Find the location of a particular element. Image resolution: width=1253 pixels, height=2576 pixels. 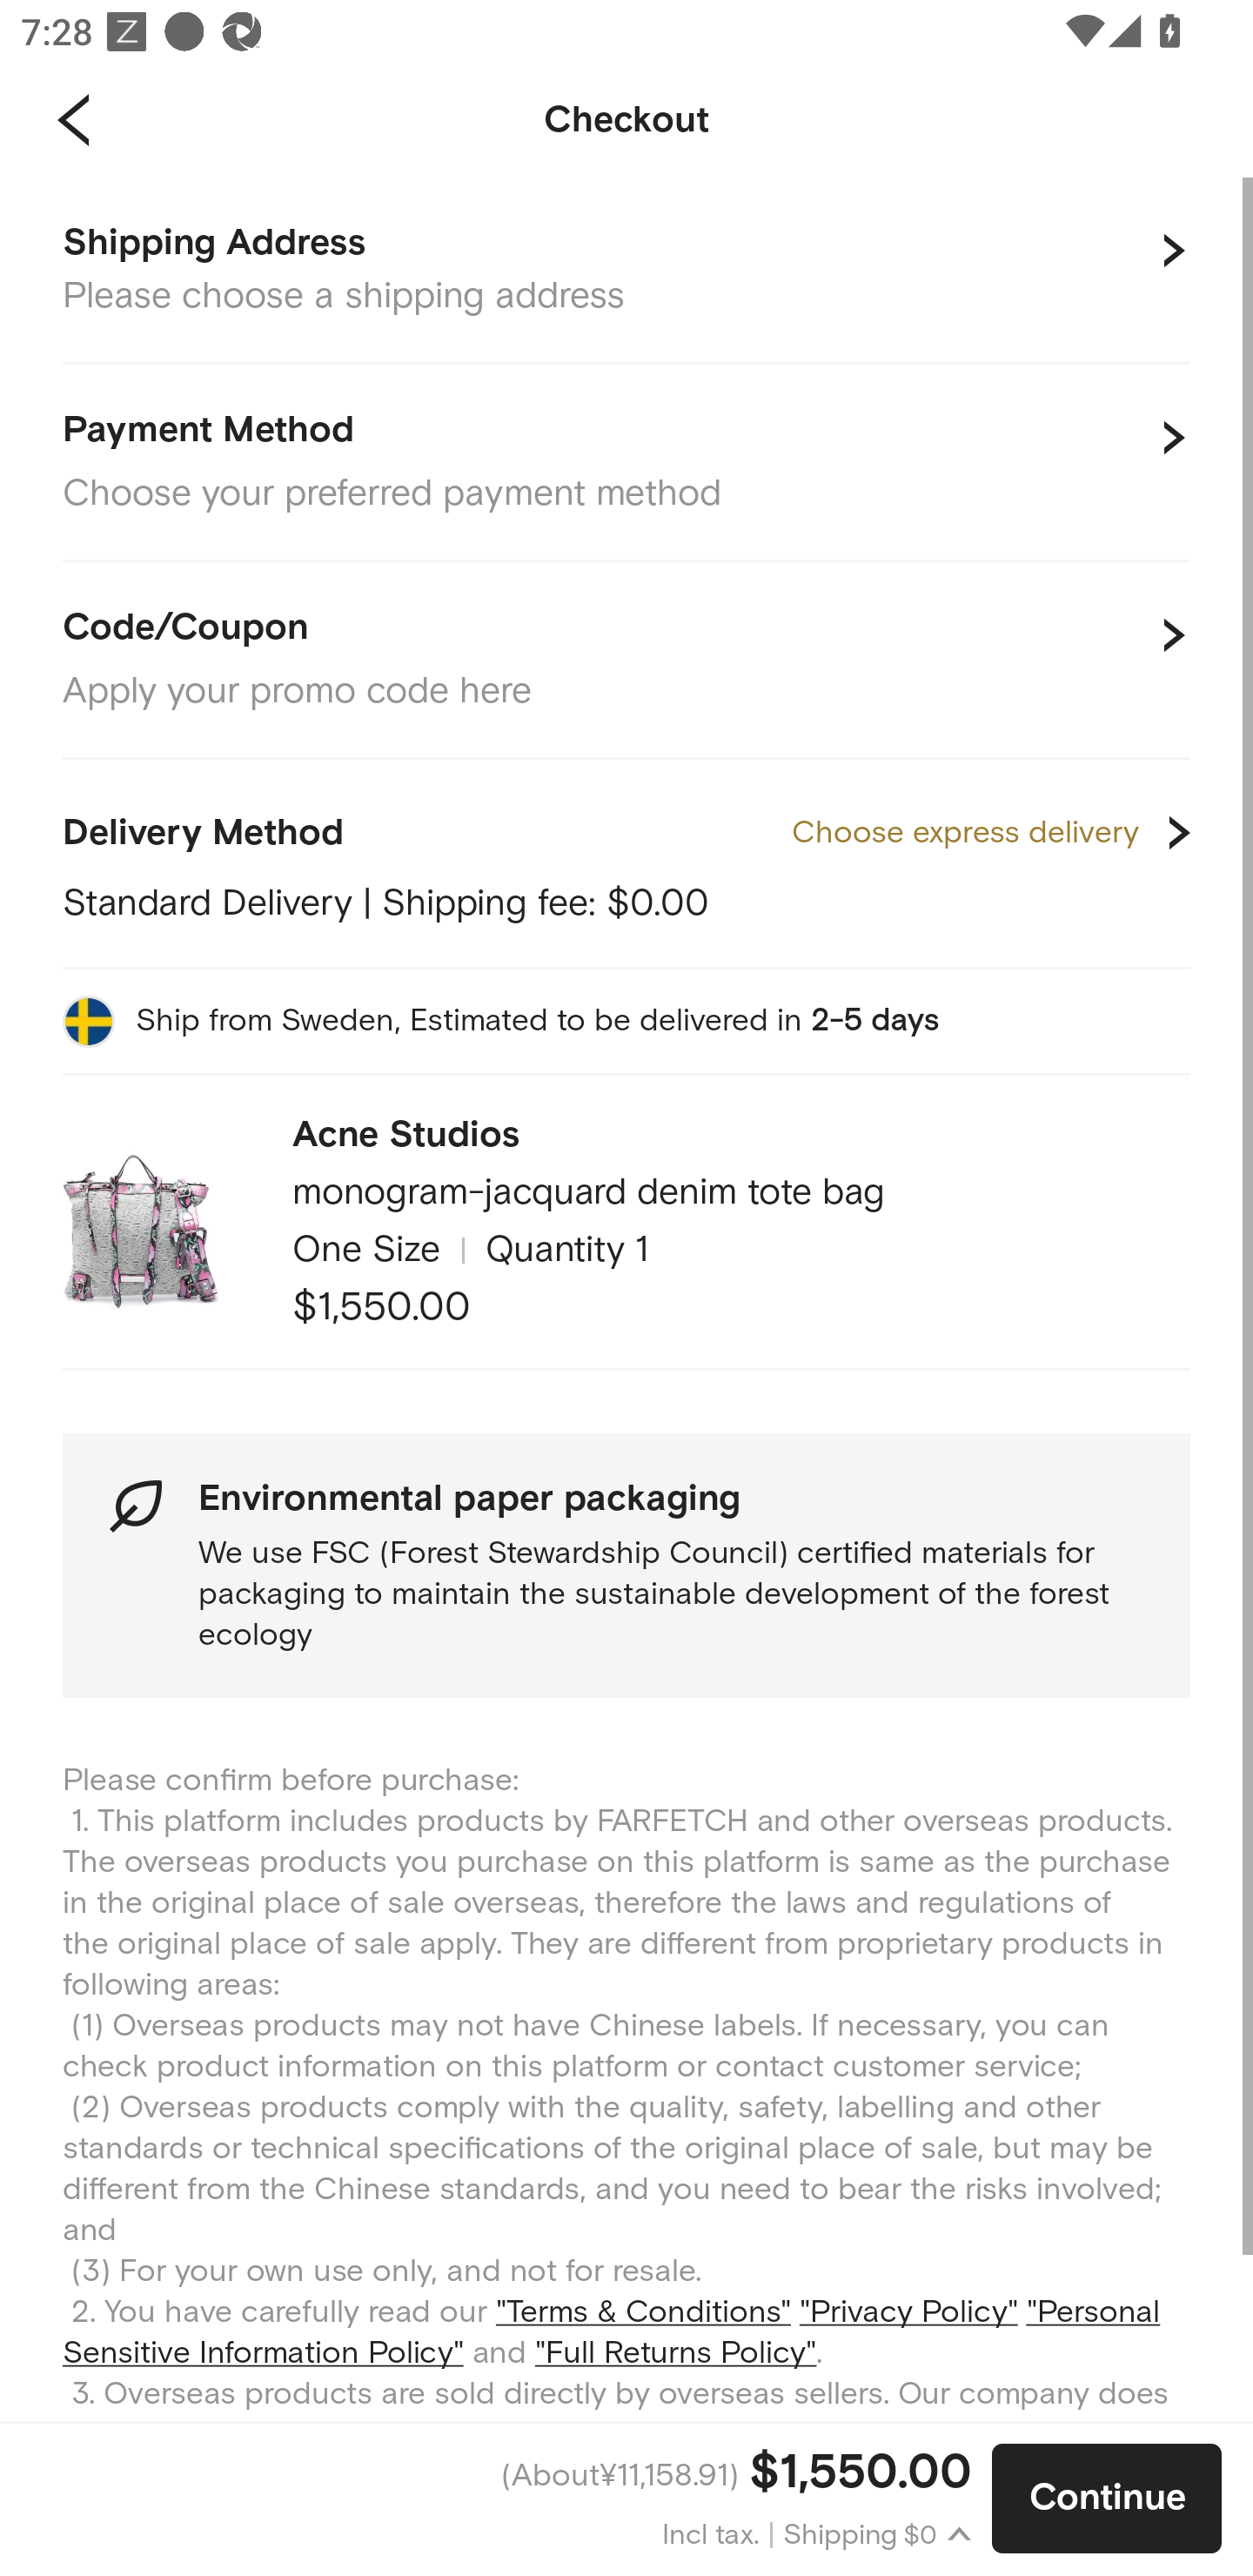

Code/Coupon Apply your promo code here is located at coordinates (626, 661).